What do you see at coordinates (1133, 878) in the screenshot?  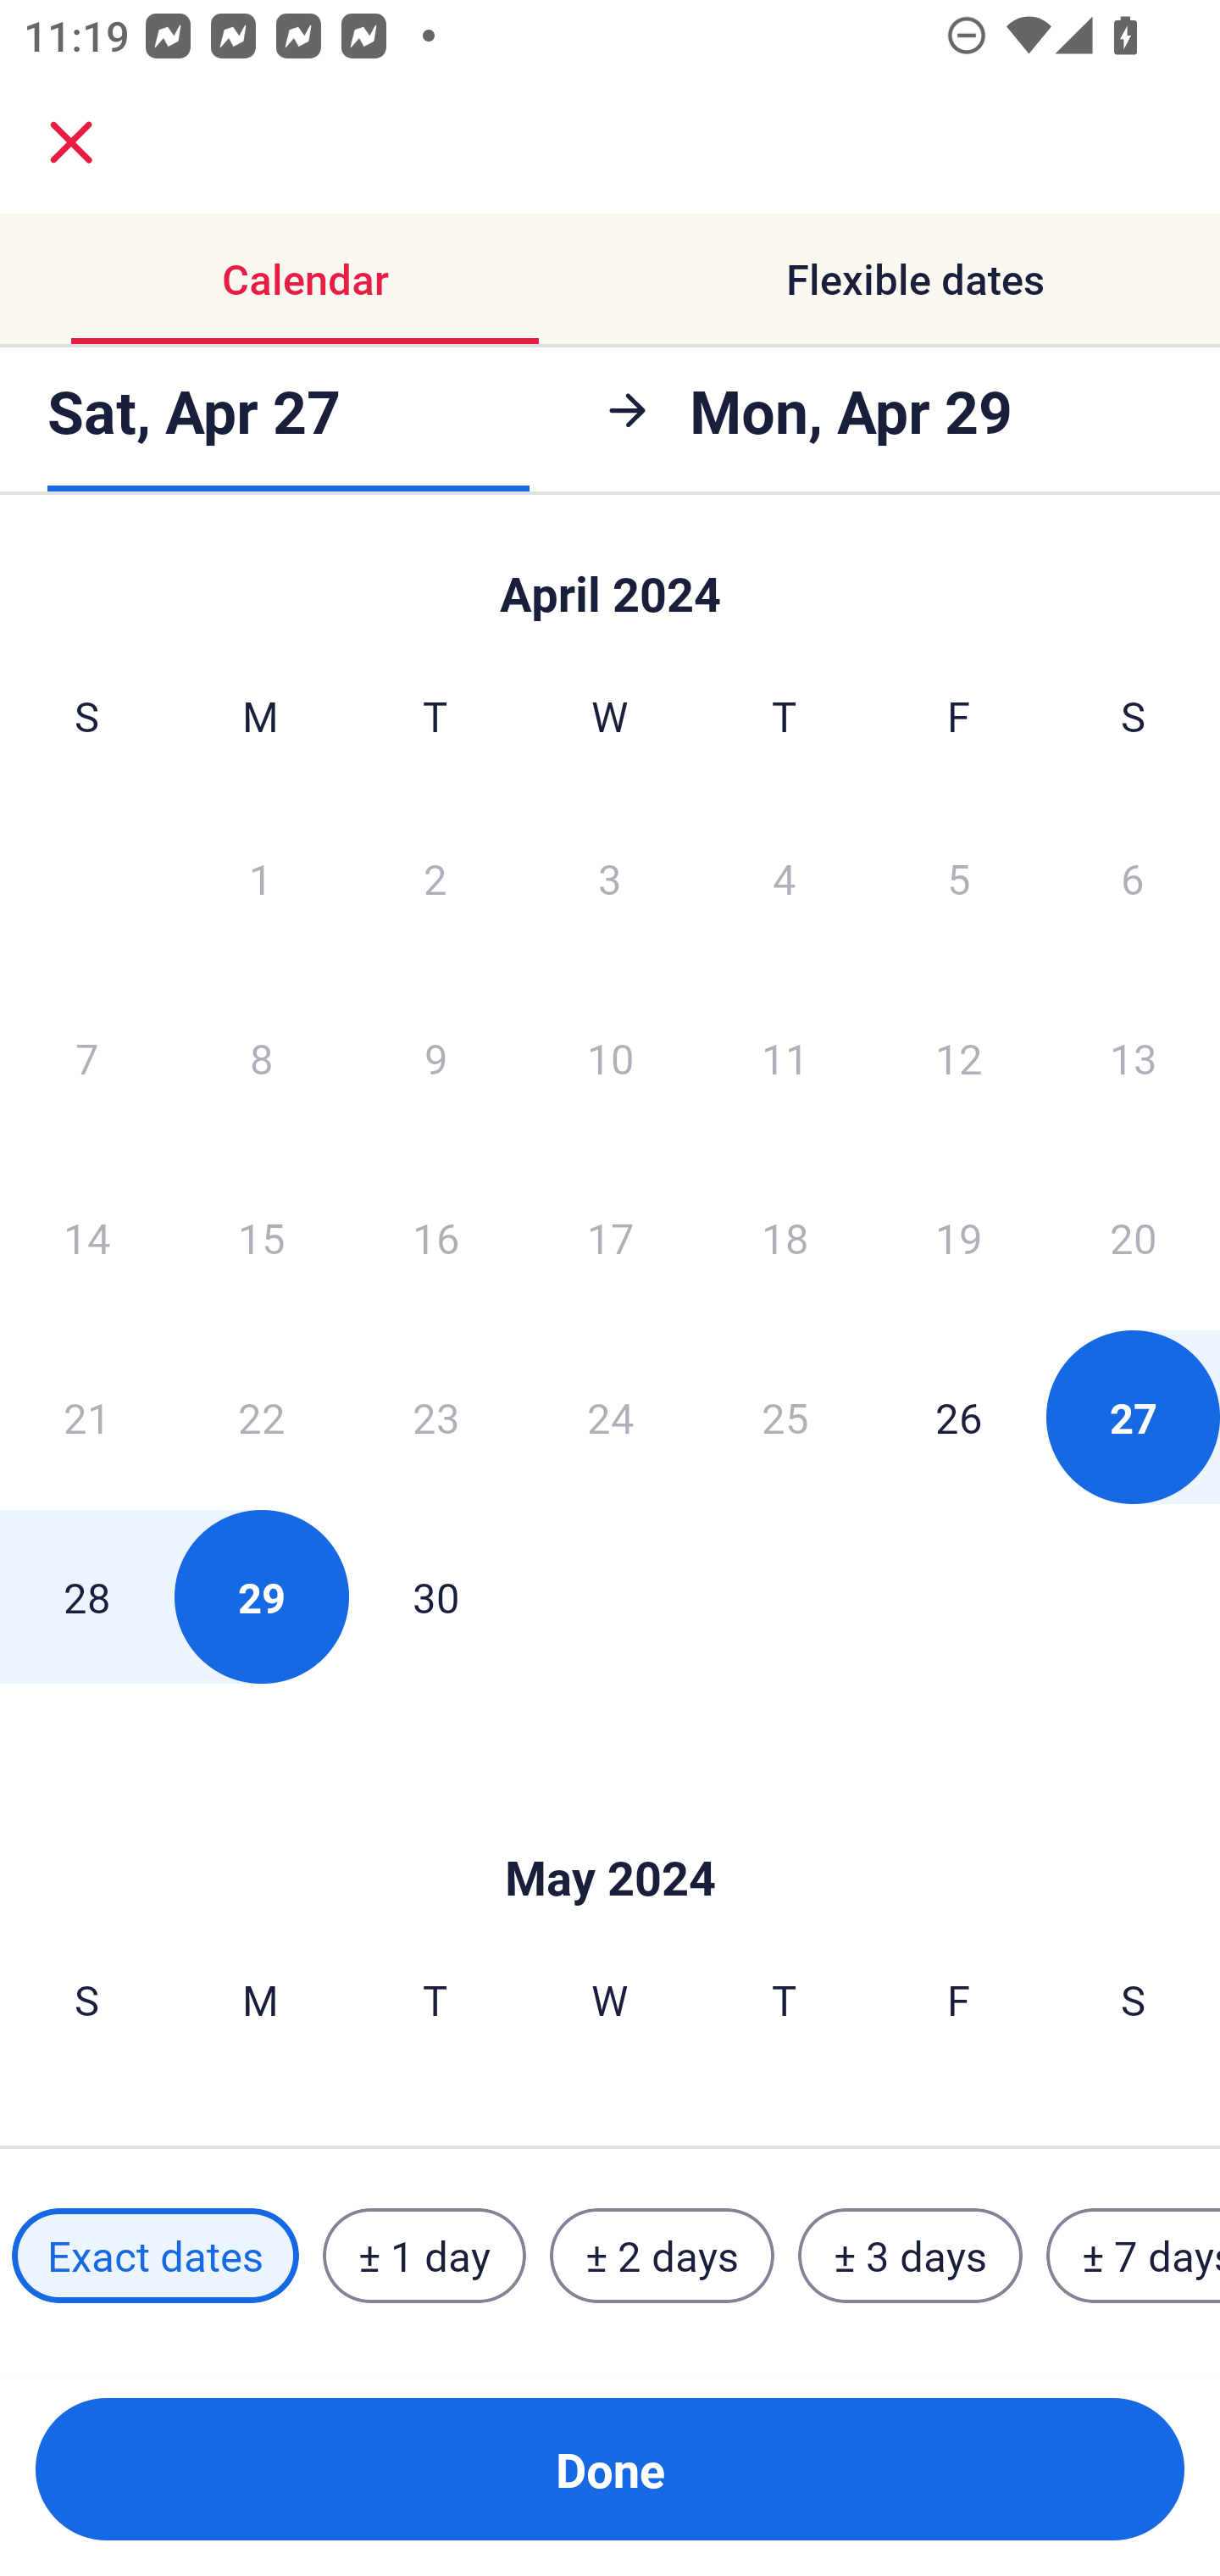 I see `6 Saturday, April 6, 2024` at bounding box center [1133, 878].